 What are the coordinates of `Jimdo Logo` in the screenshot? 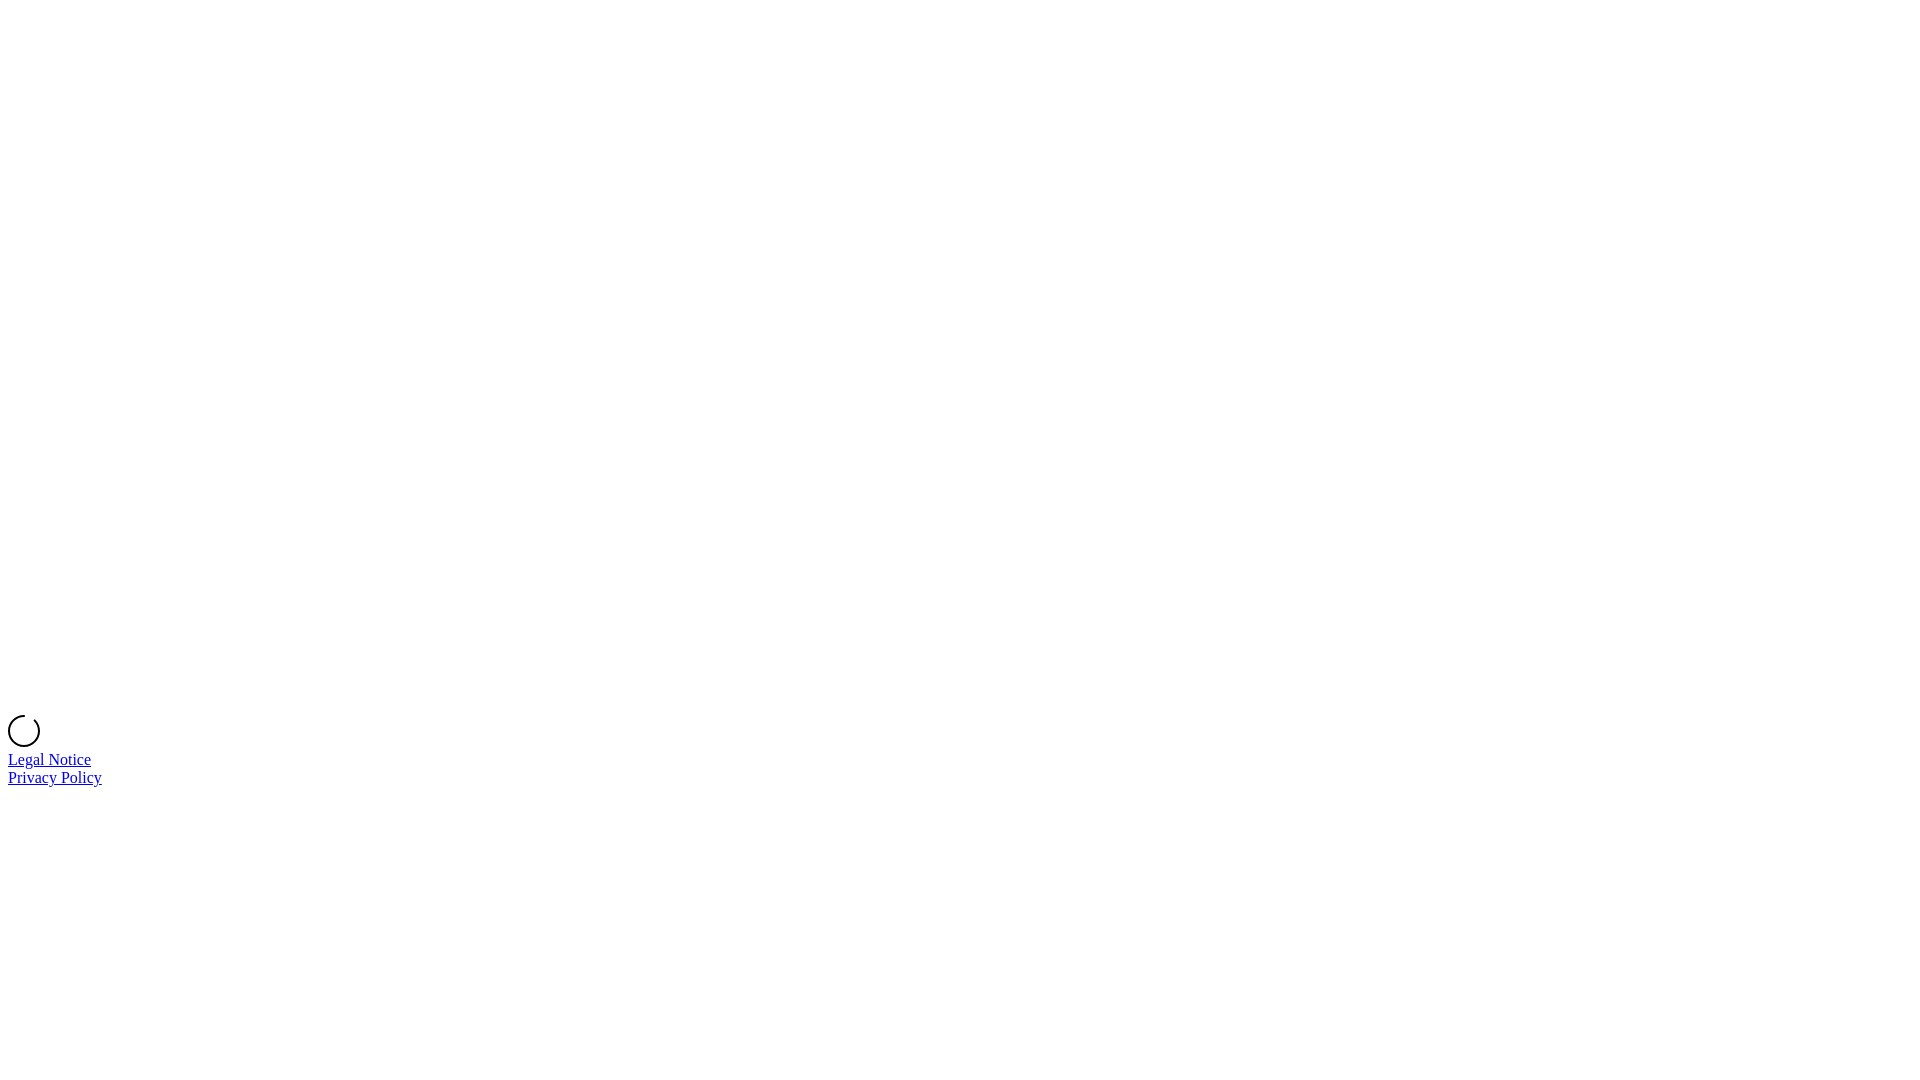 It's located at (960, 362).